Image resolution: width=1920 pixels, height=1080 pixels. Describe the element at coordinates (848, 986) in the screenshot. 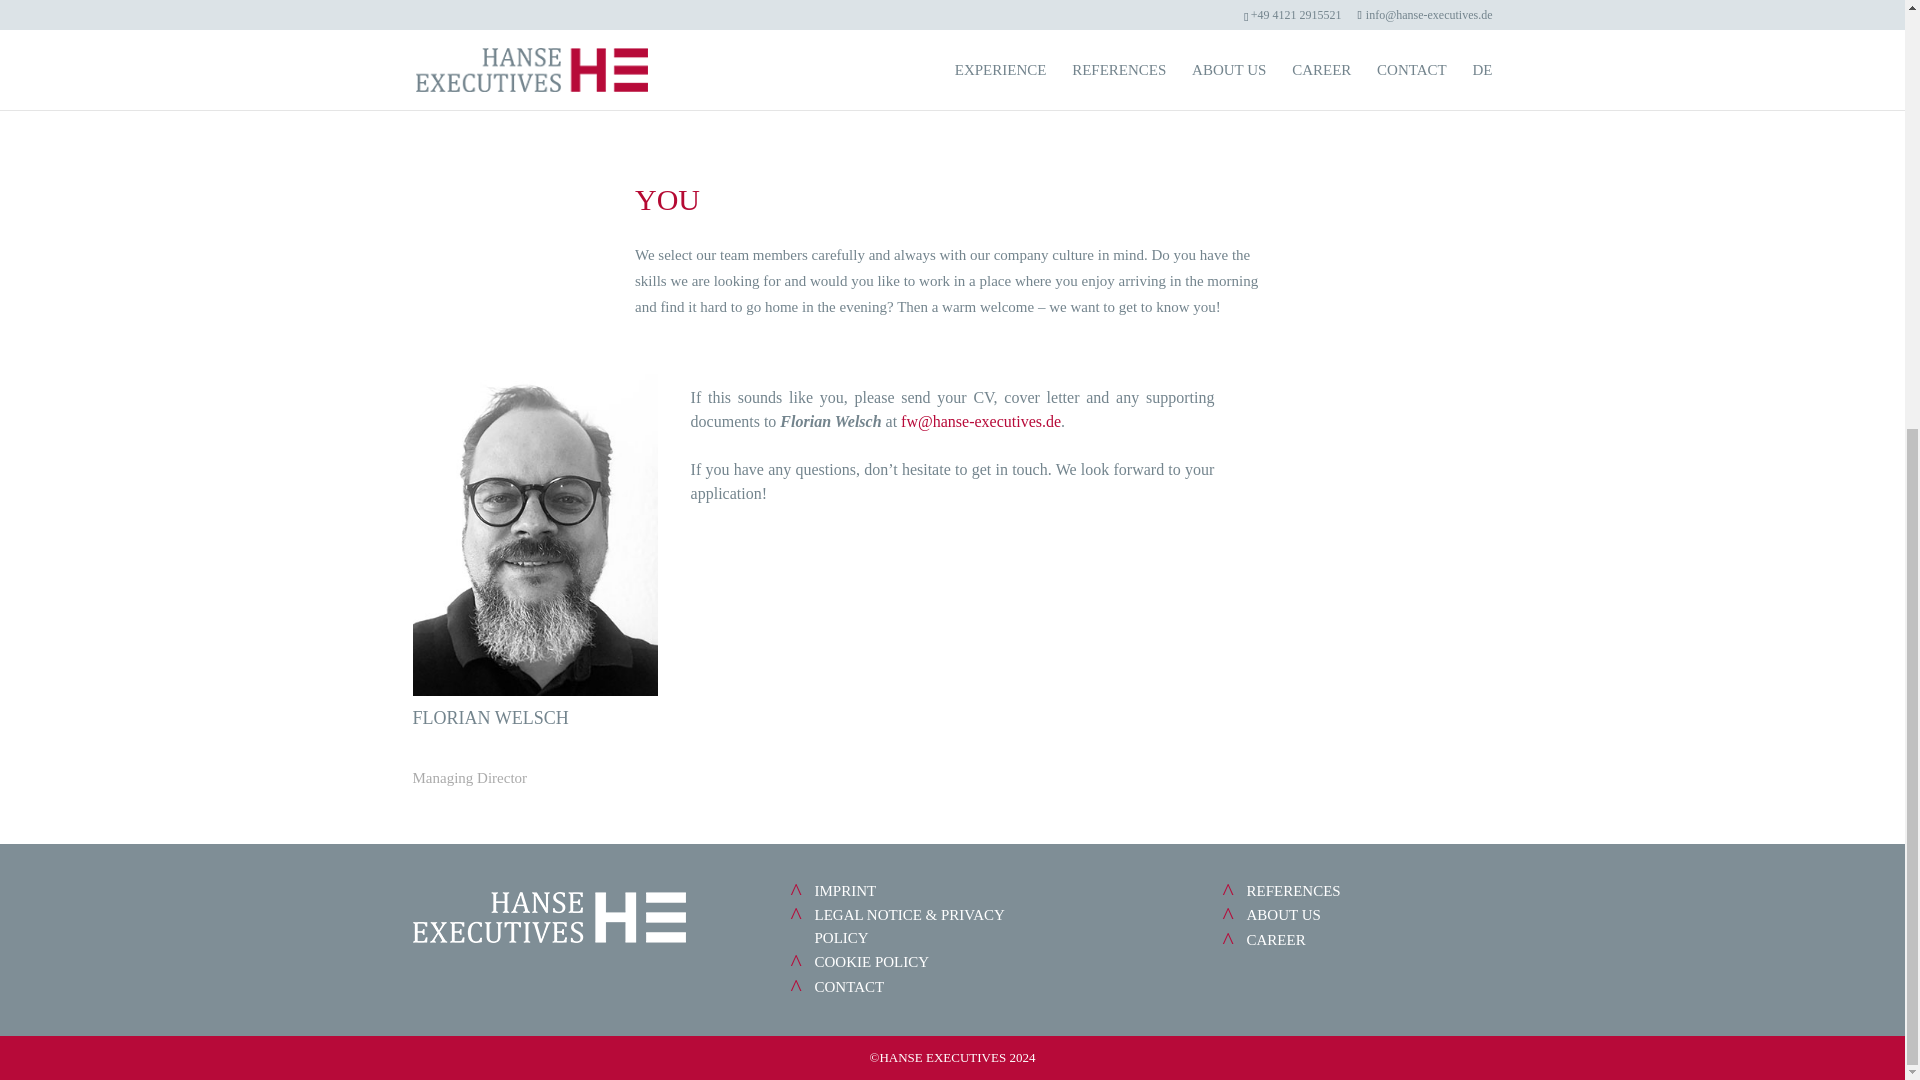

I see `CONTACT` at that location.